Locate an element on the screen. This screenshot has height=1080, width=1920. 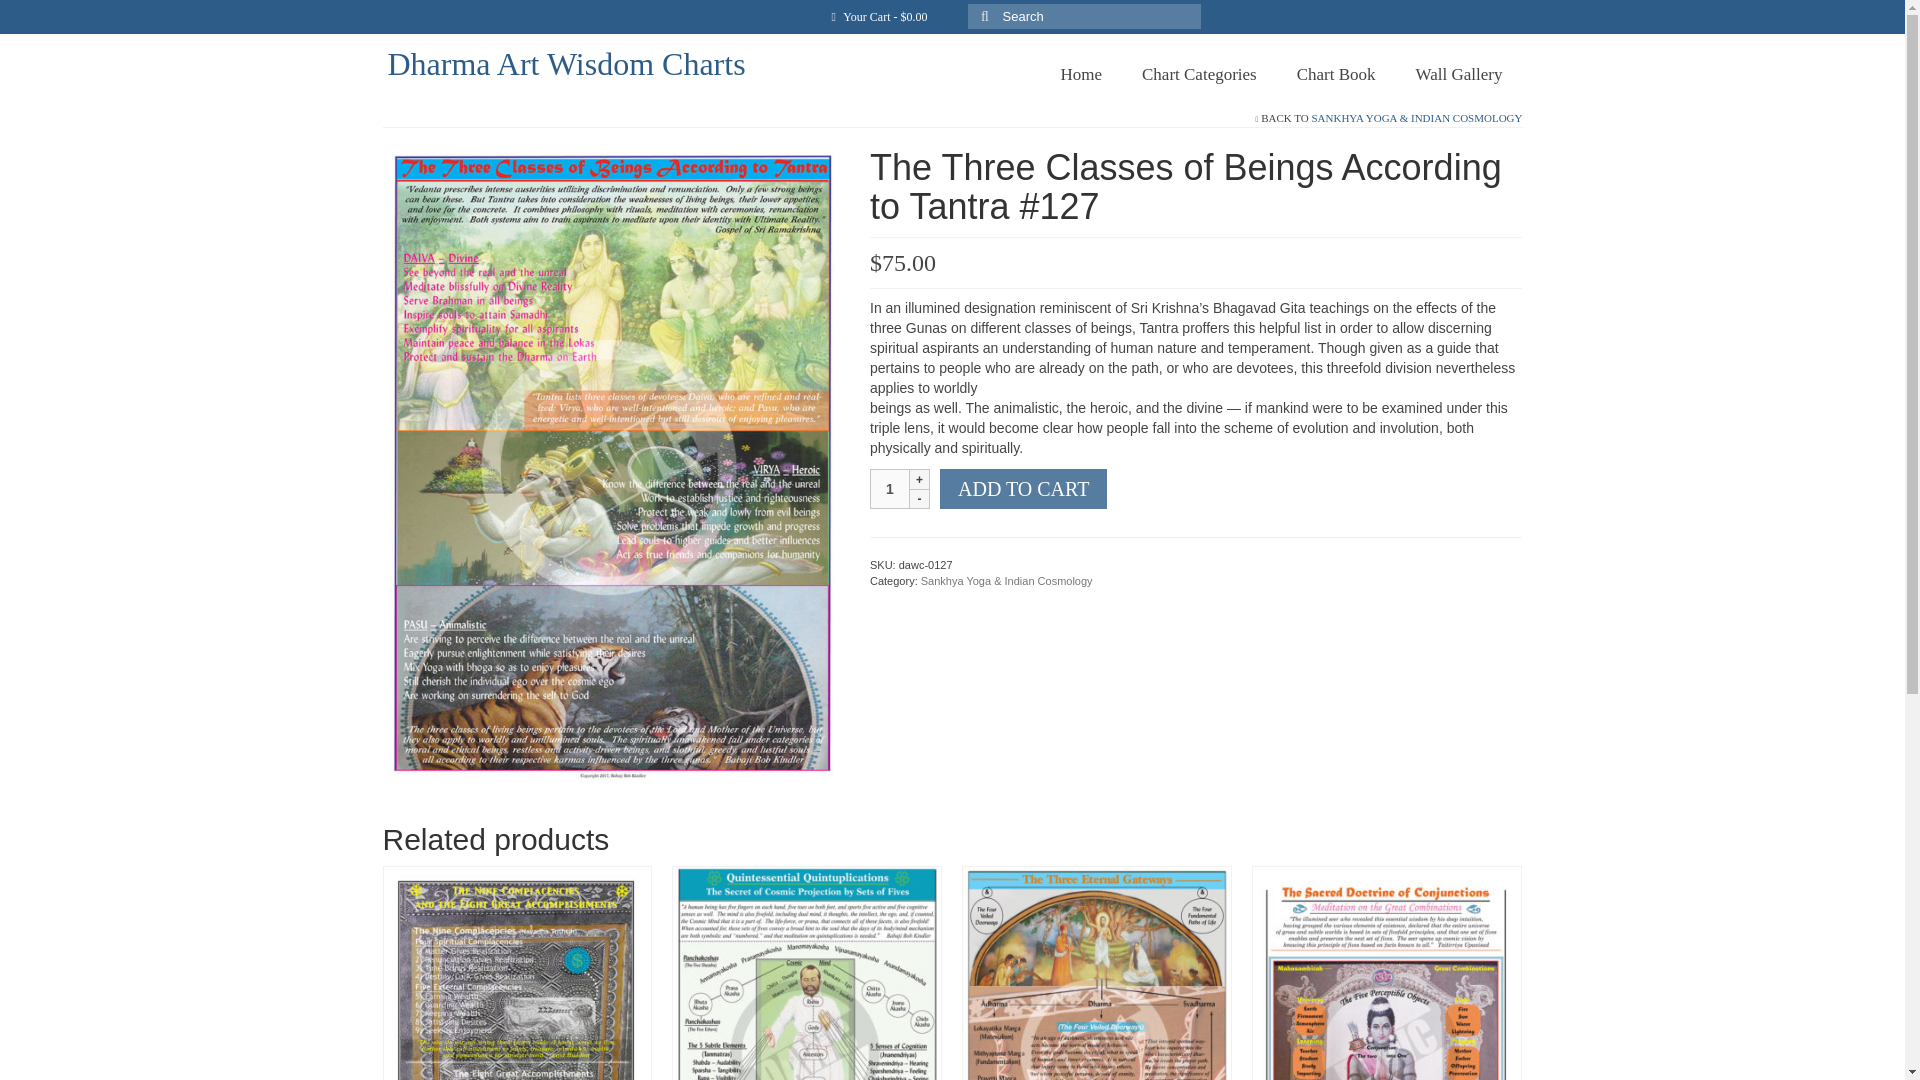
ADD TO CART is located at coordinates (1024, 488).